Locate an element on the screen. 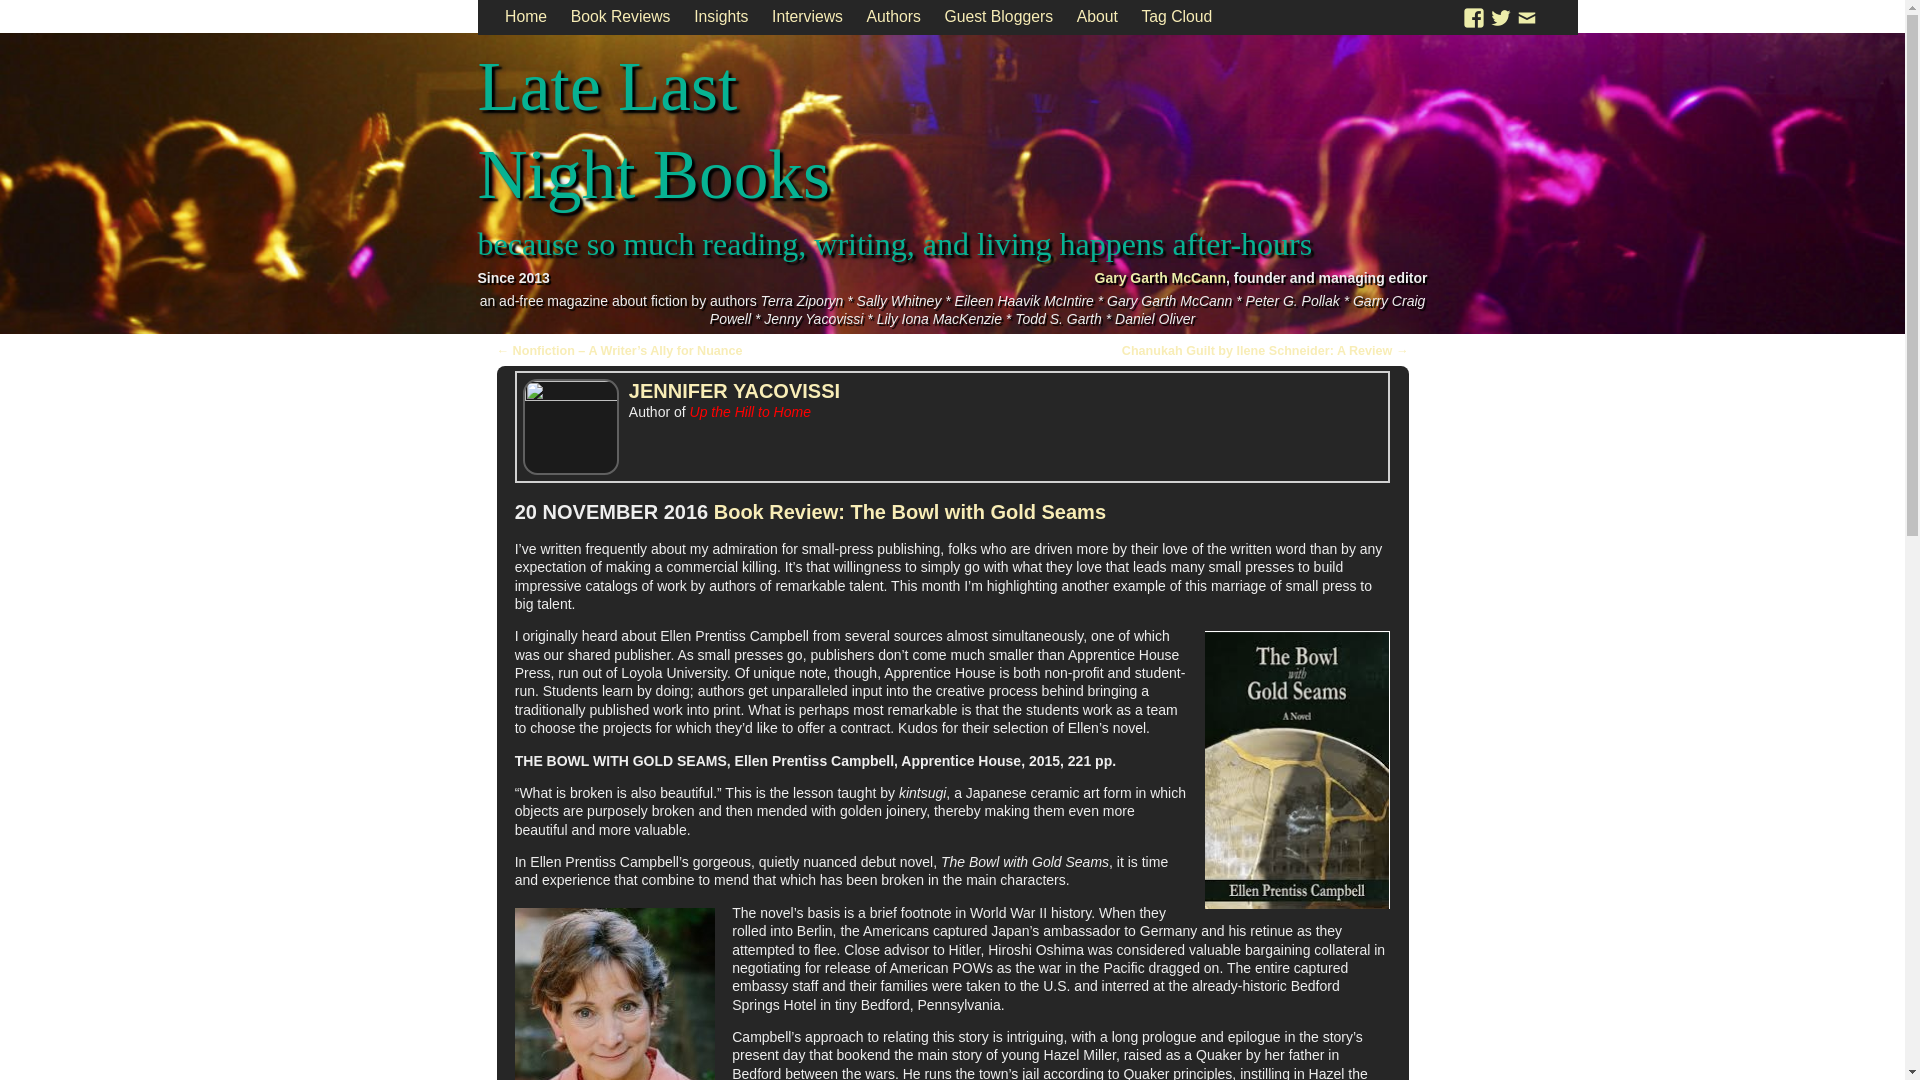 This screenshot has width=1920, height=1080. Guest Bloggers is located at coordinates (999, 17).